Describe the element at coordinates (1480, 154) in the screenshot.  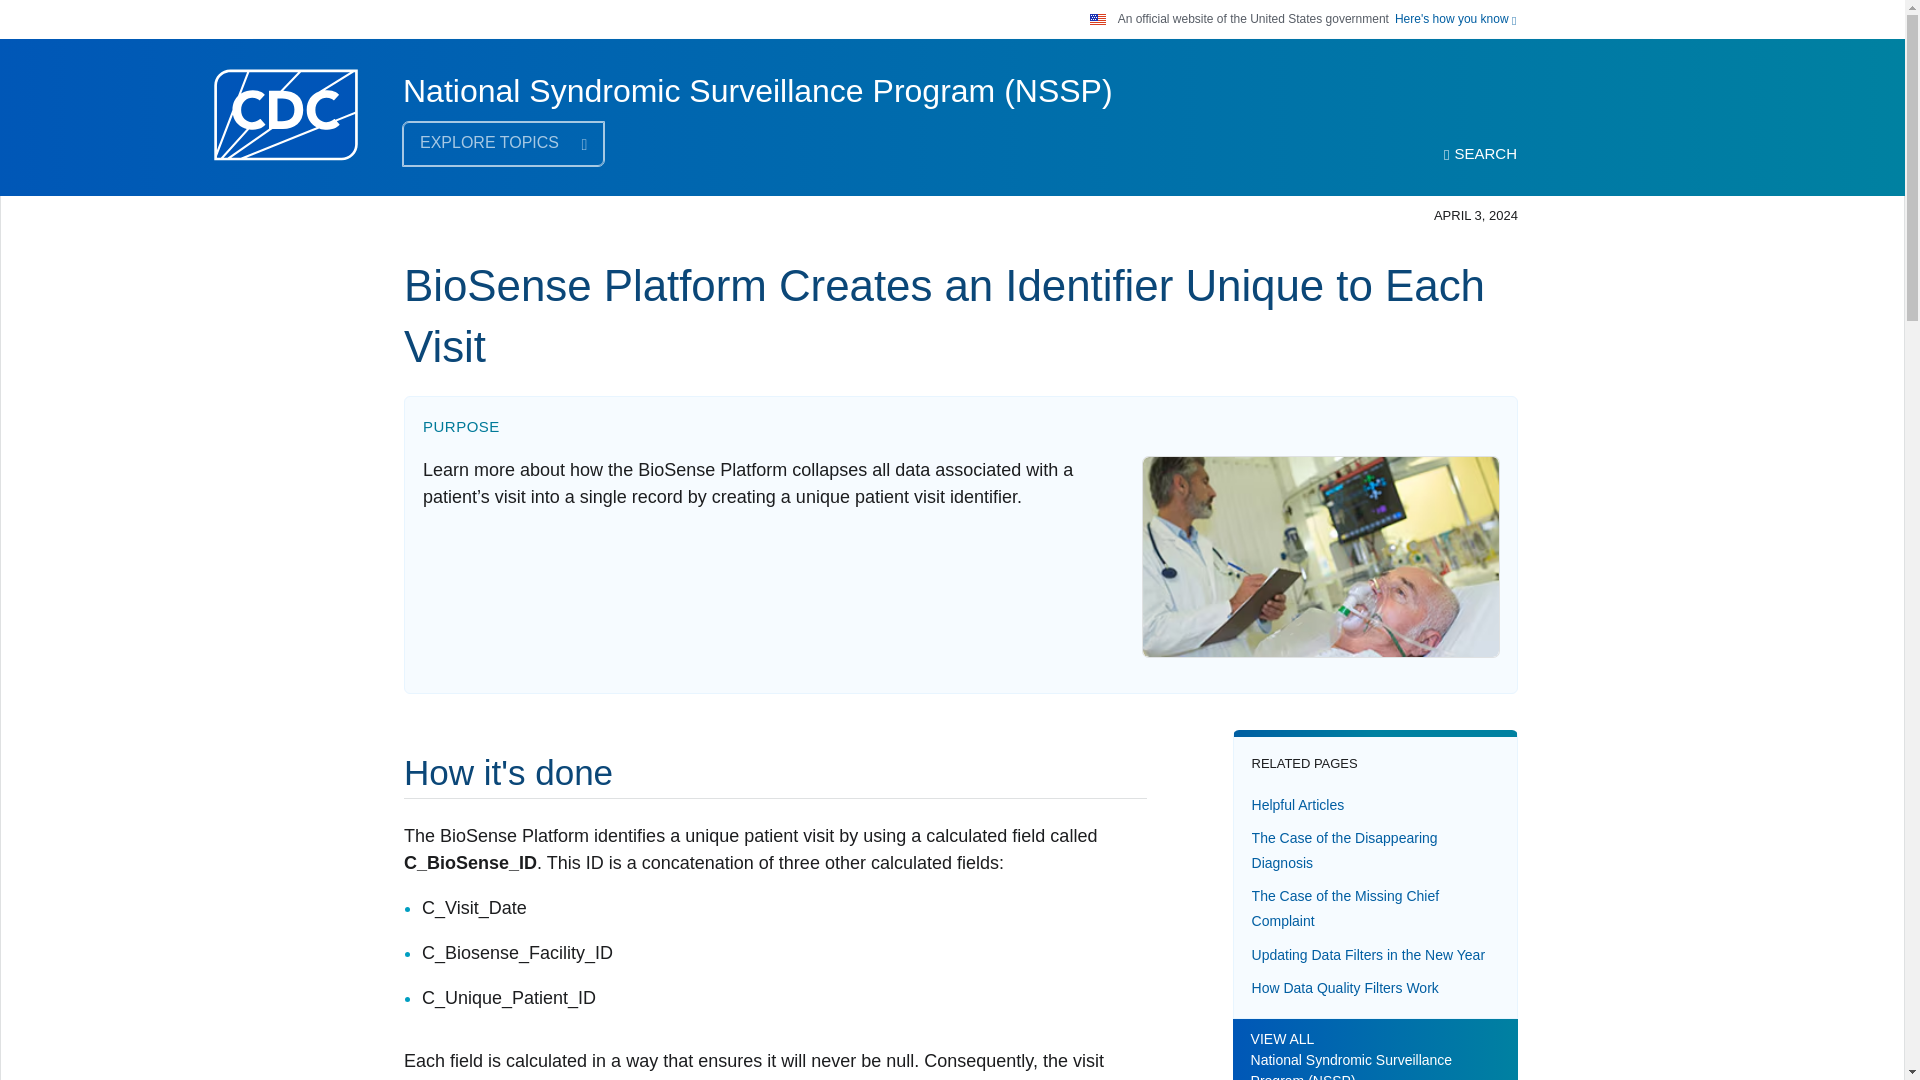
I see `SEARCH` at that location.